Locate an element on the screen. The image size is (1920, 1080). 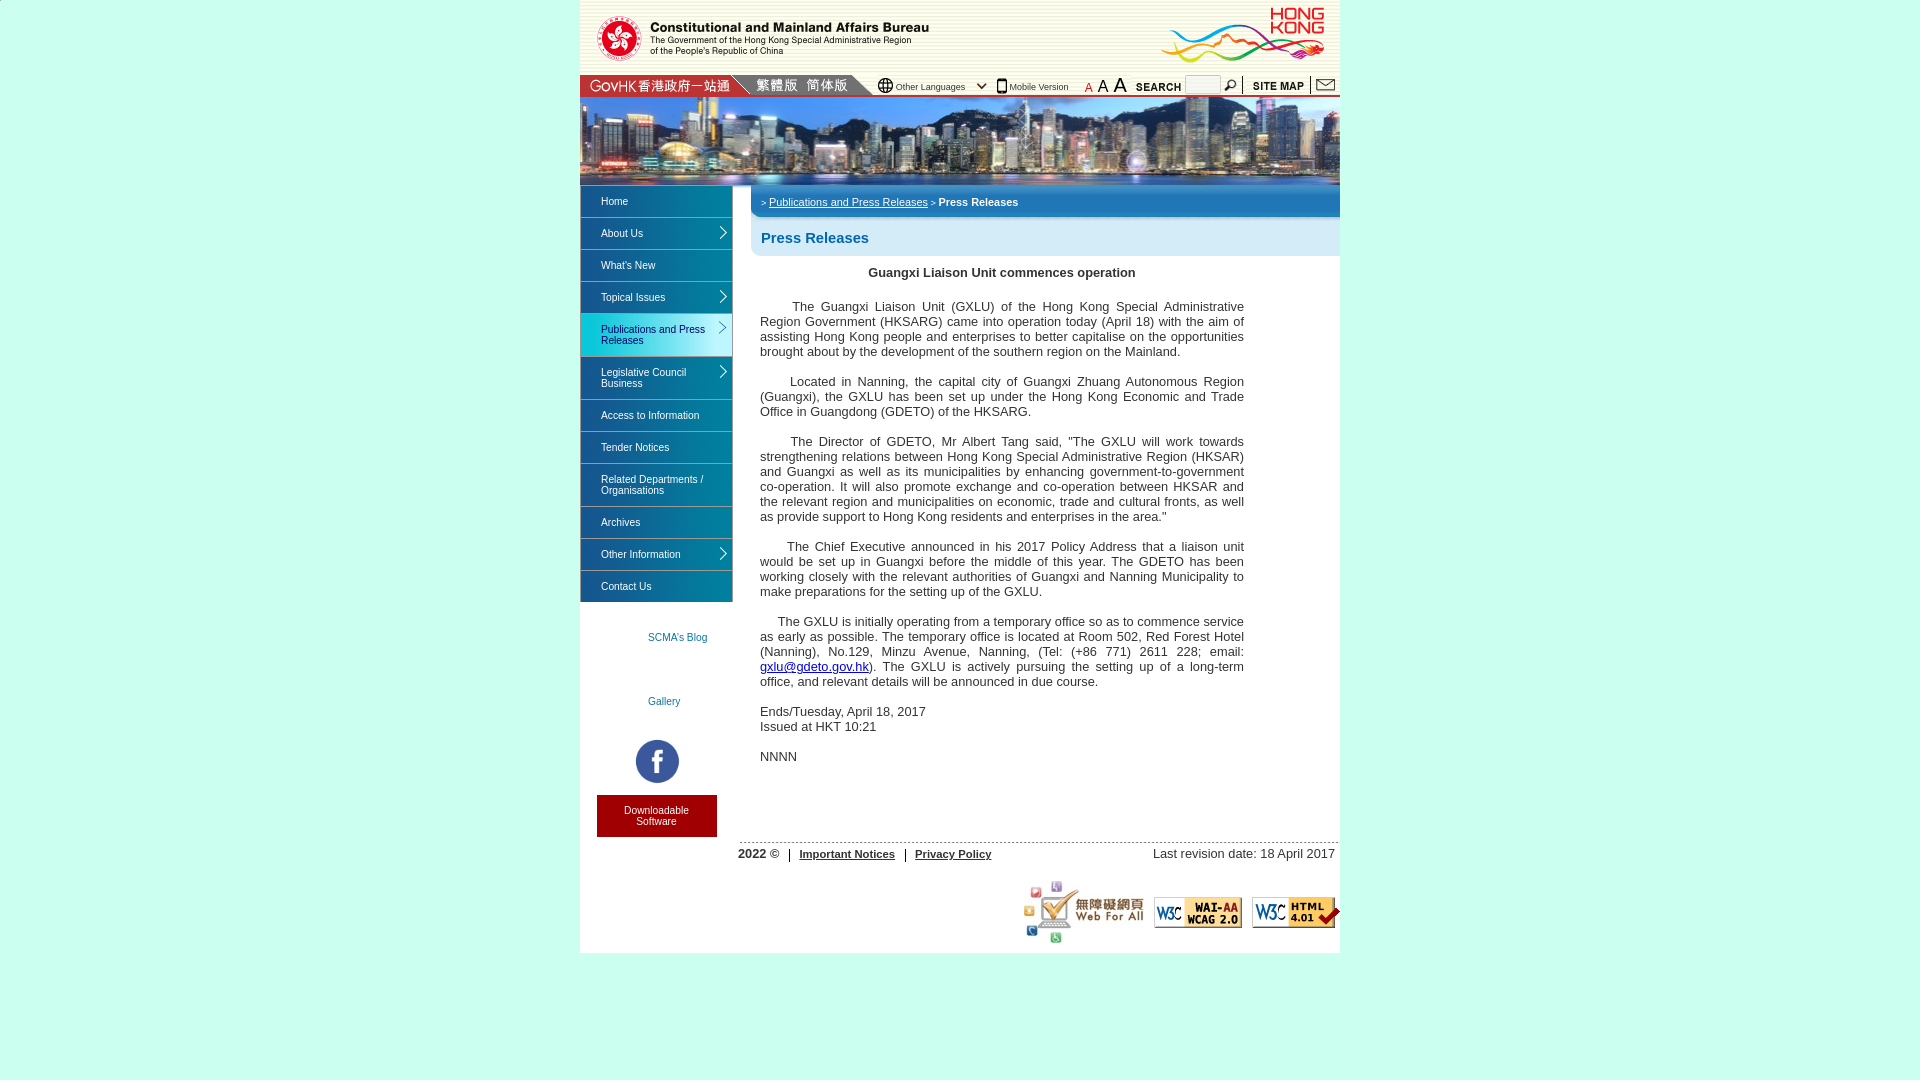
About Us is located at coordinates (656, 234).